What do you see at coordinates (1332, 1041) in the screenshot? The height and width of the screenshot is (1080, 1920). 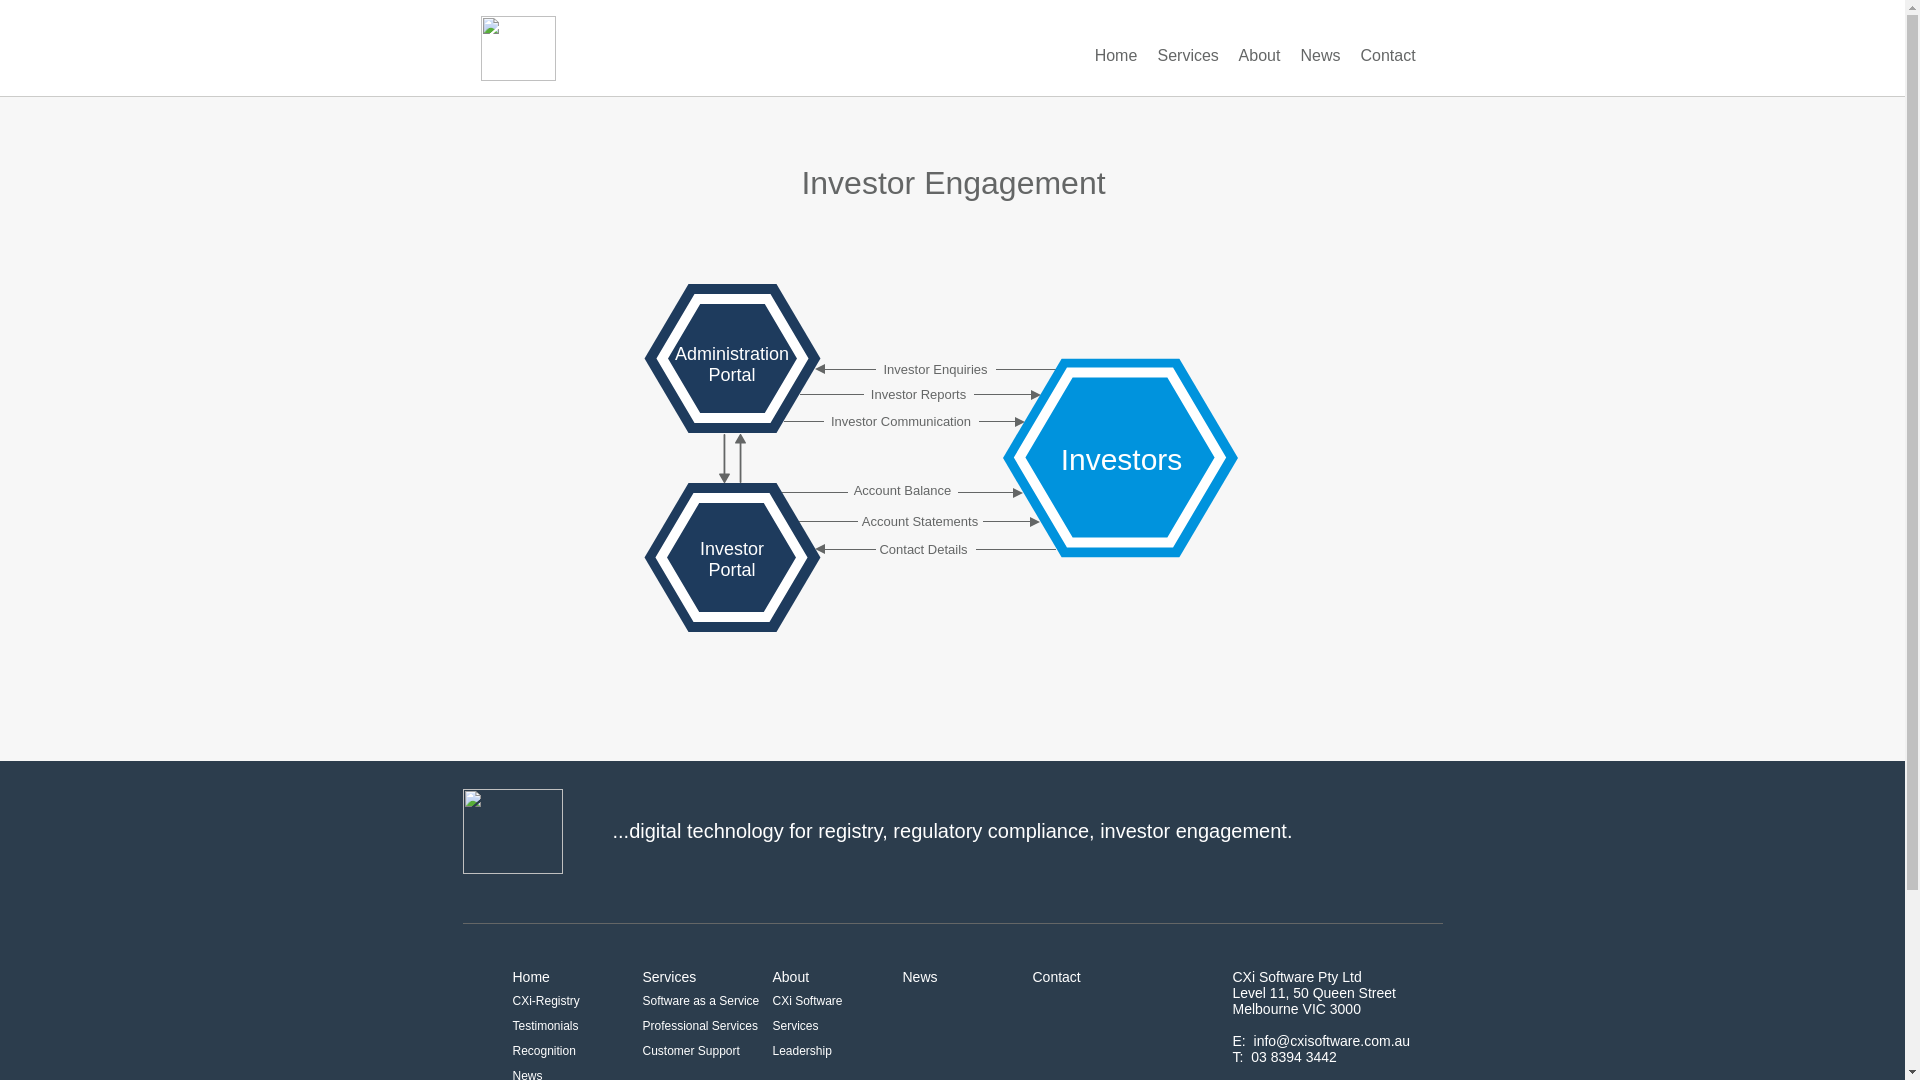 I see `info@cxisoftware.com.au` at bounding box center [1332, 1041].